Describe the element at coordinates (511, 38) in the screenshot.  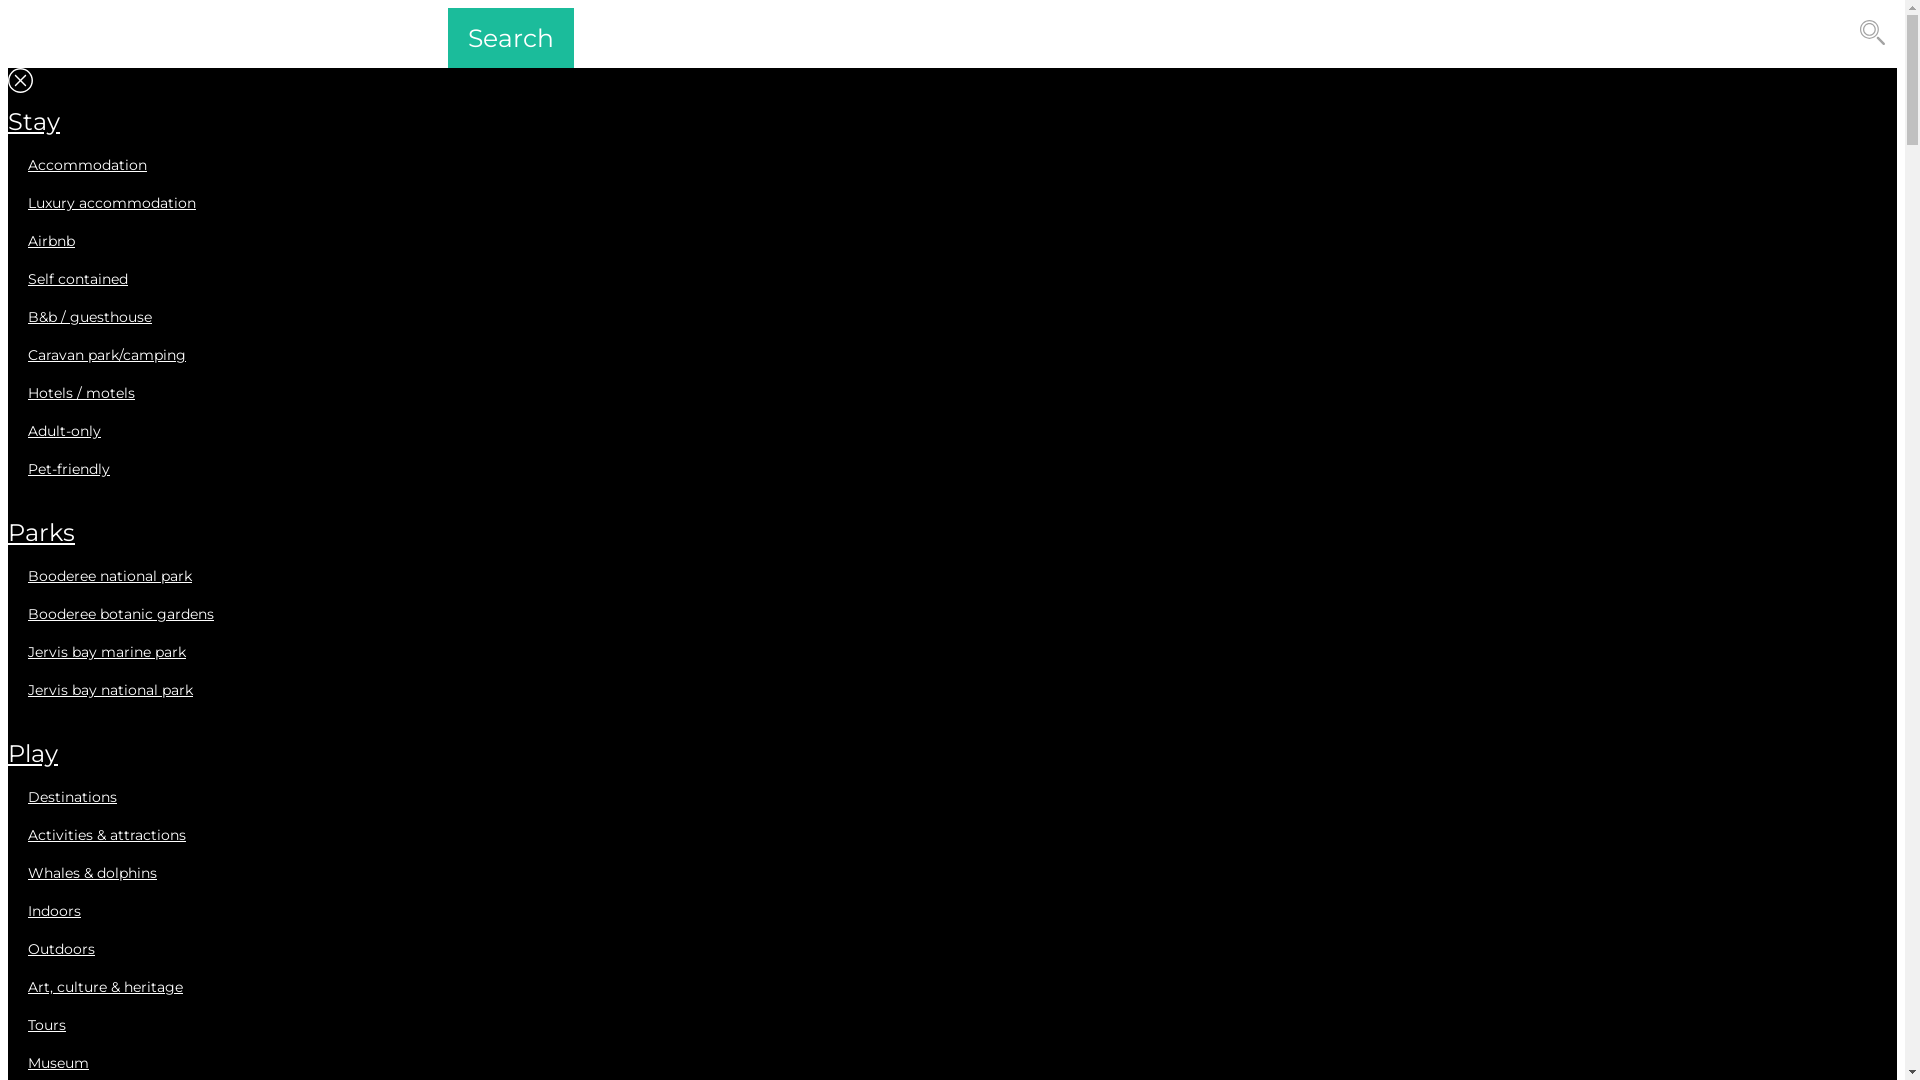
I see `Search` at that location.